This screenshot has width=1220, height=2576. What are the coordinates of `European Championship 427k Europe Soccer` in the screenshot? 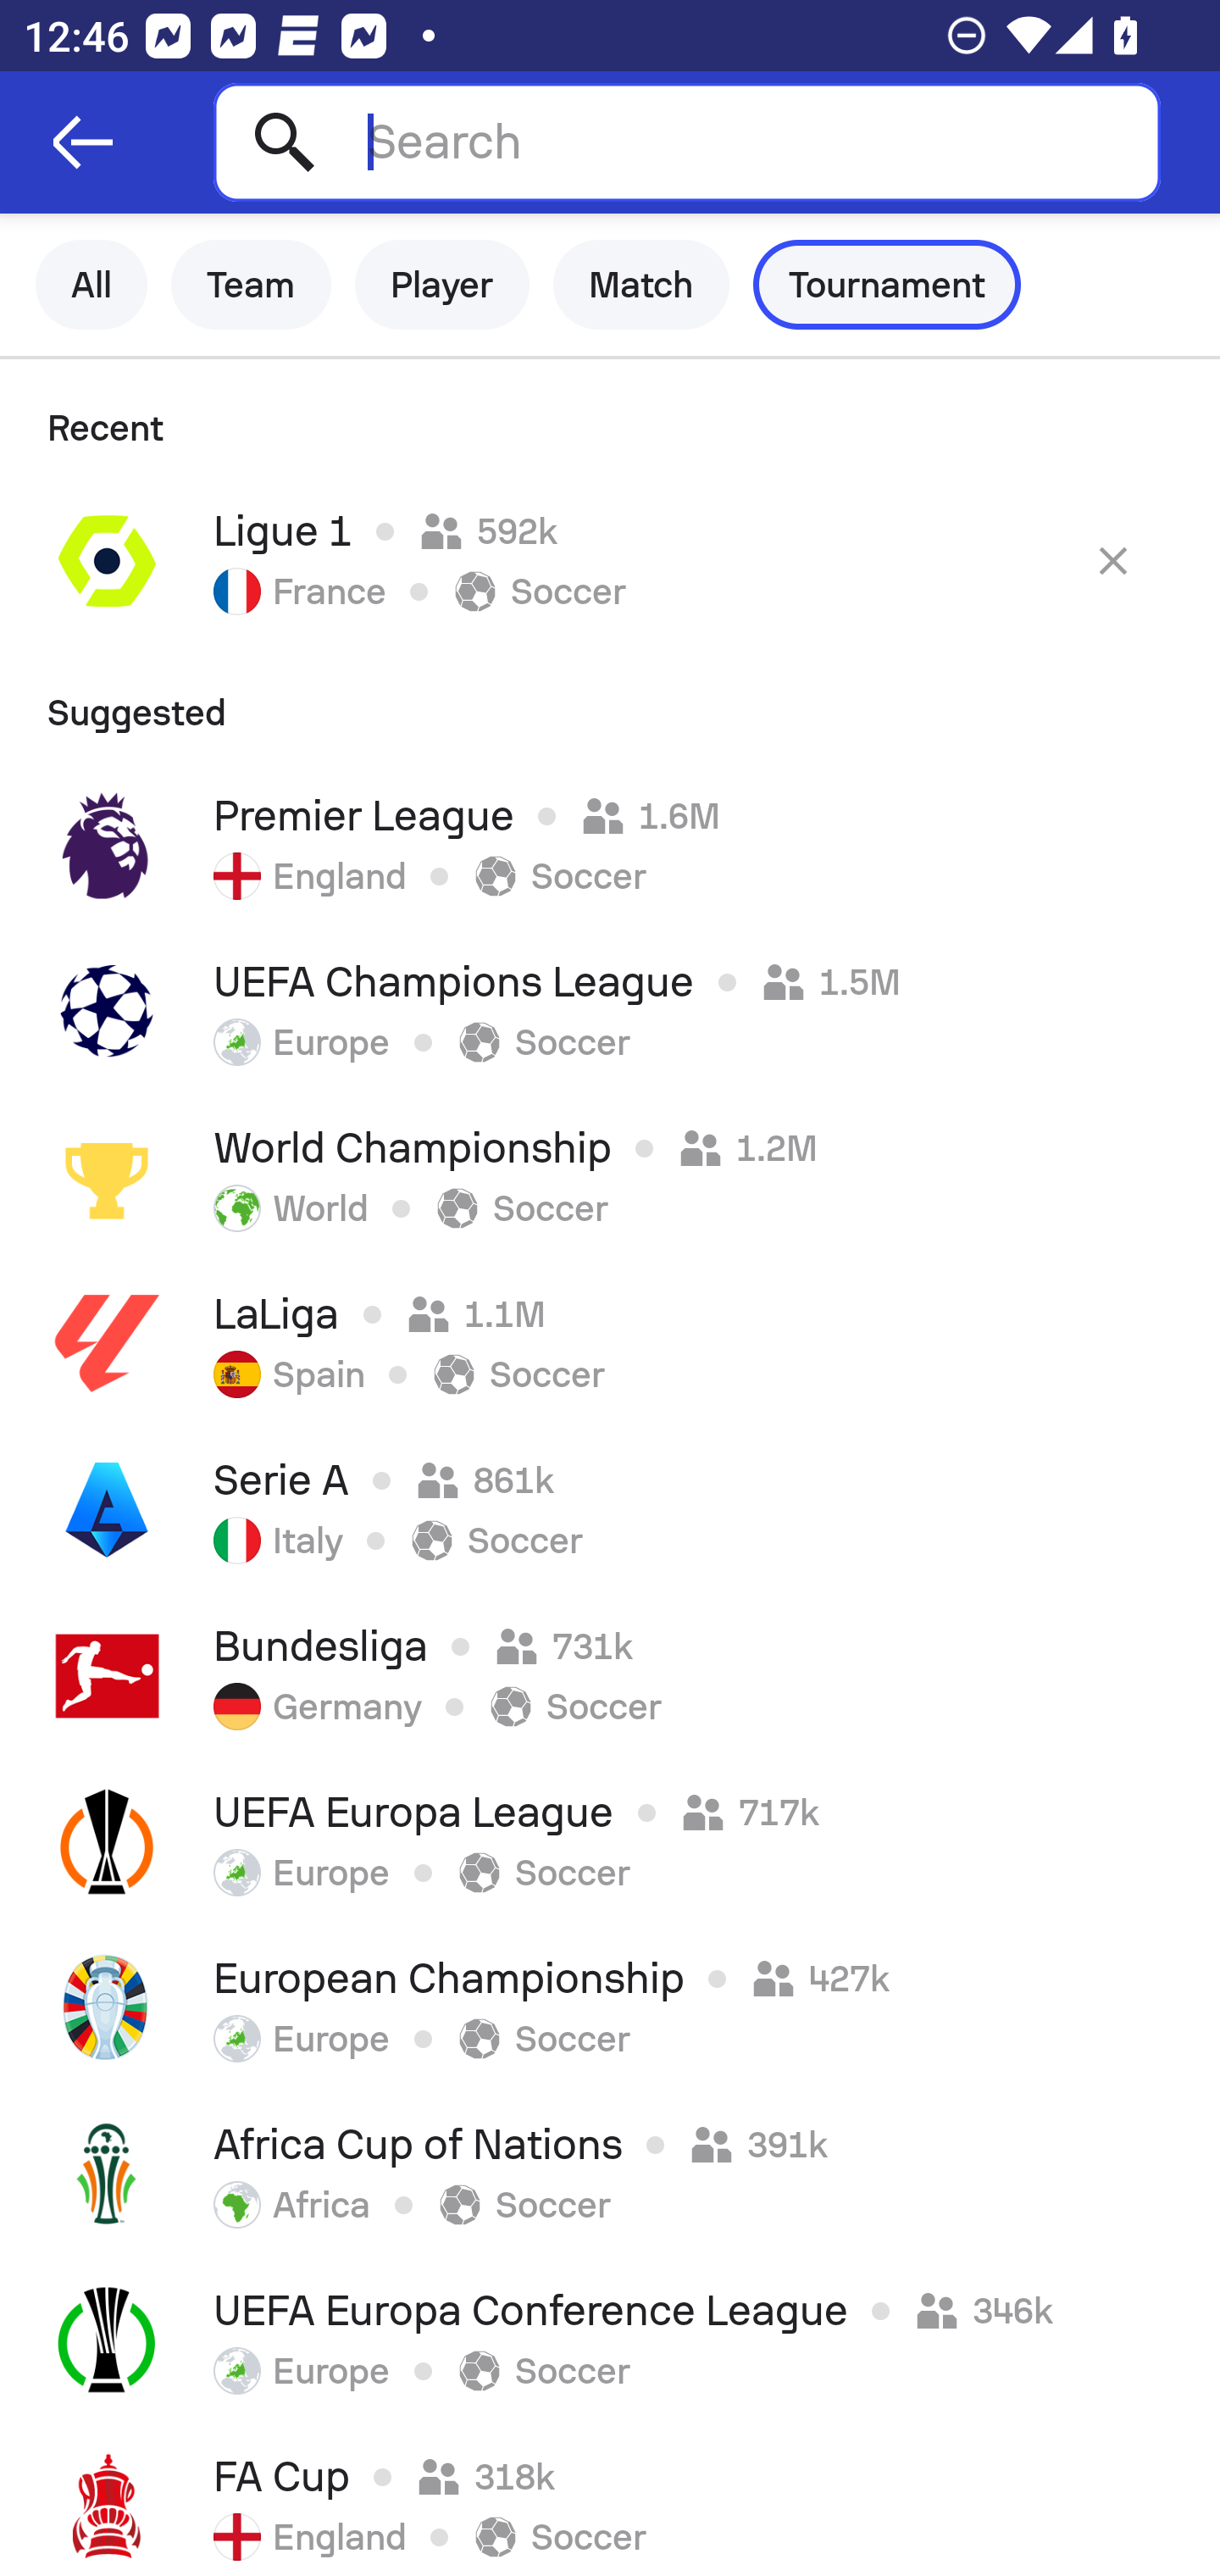 It's located at (610, 2007).